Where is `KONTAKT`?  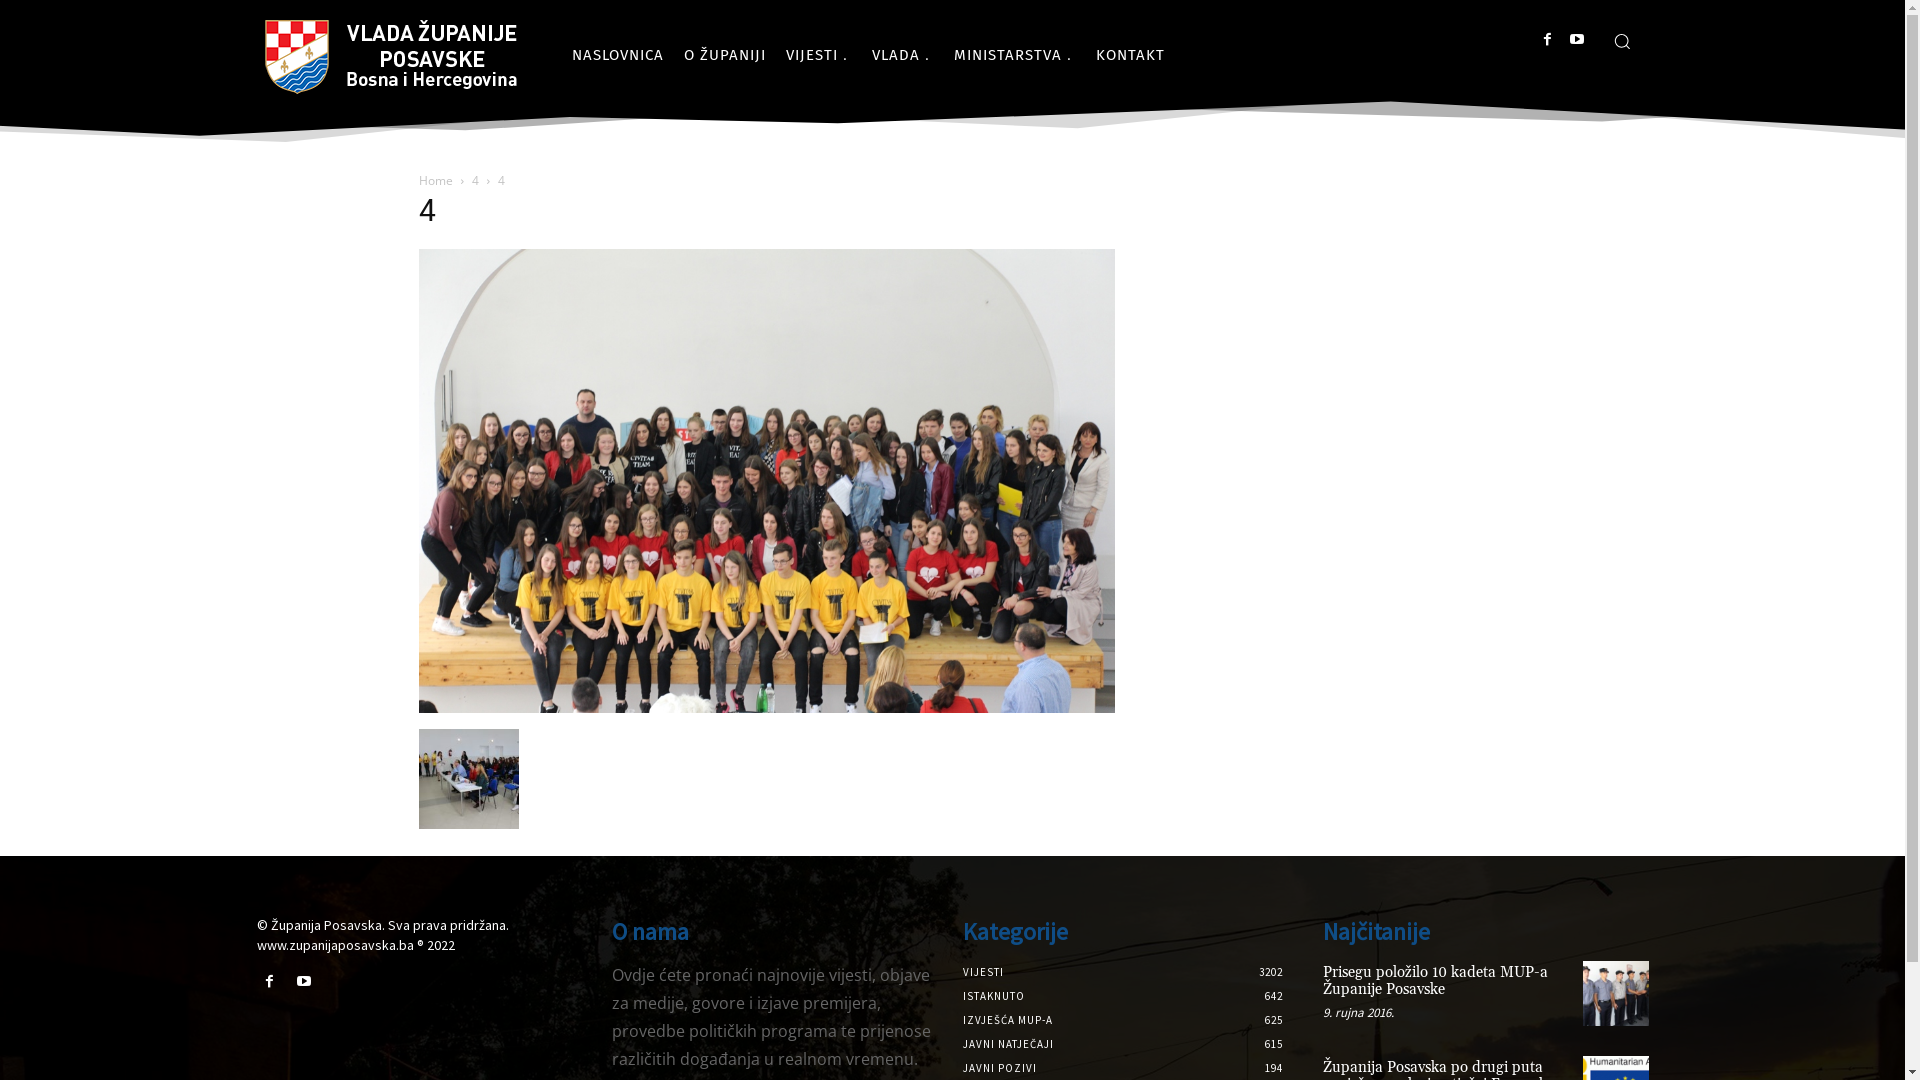
KONTAKT is located at coordinates (1130, 55).